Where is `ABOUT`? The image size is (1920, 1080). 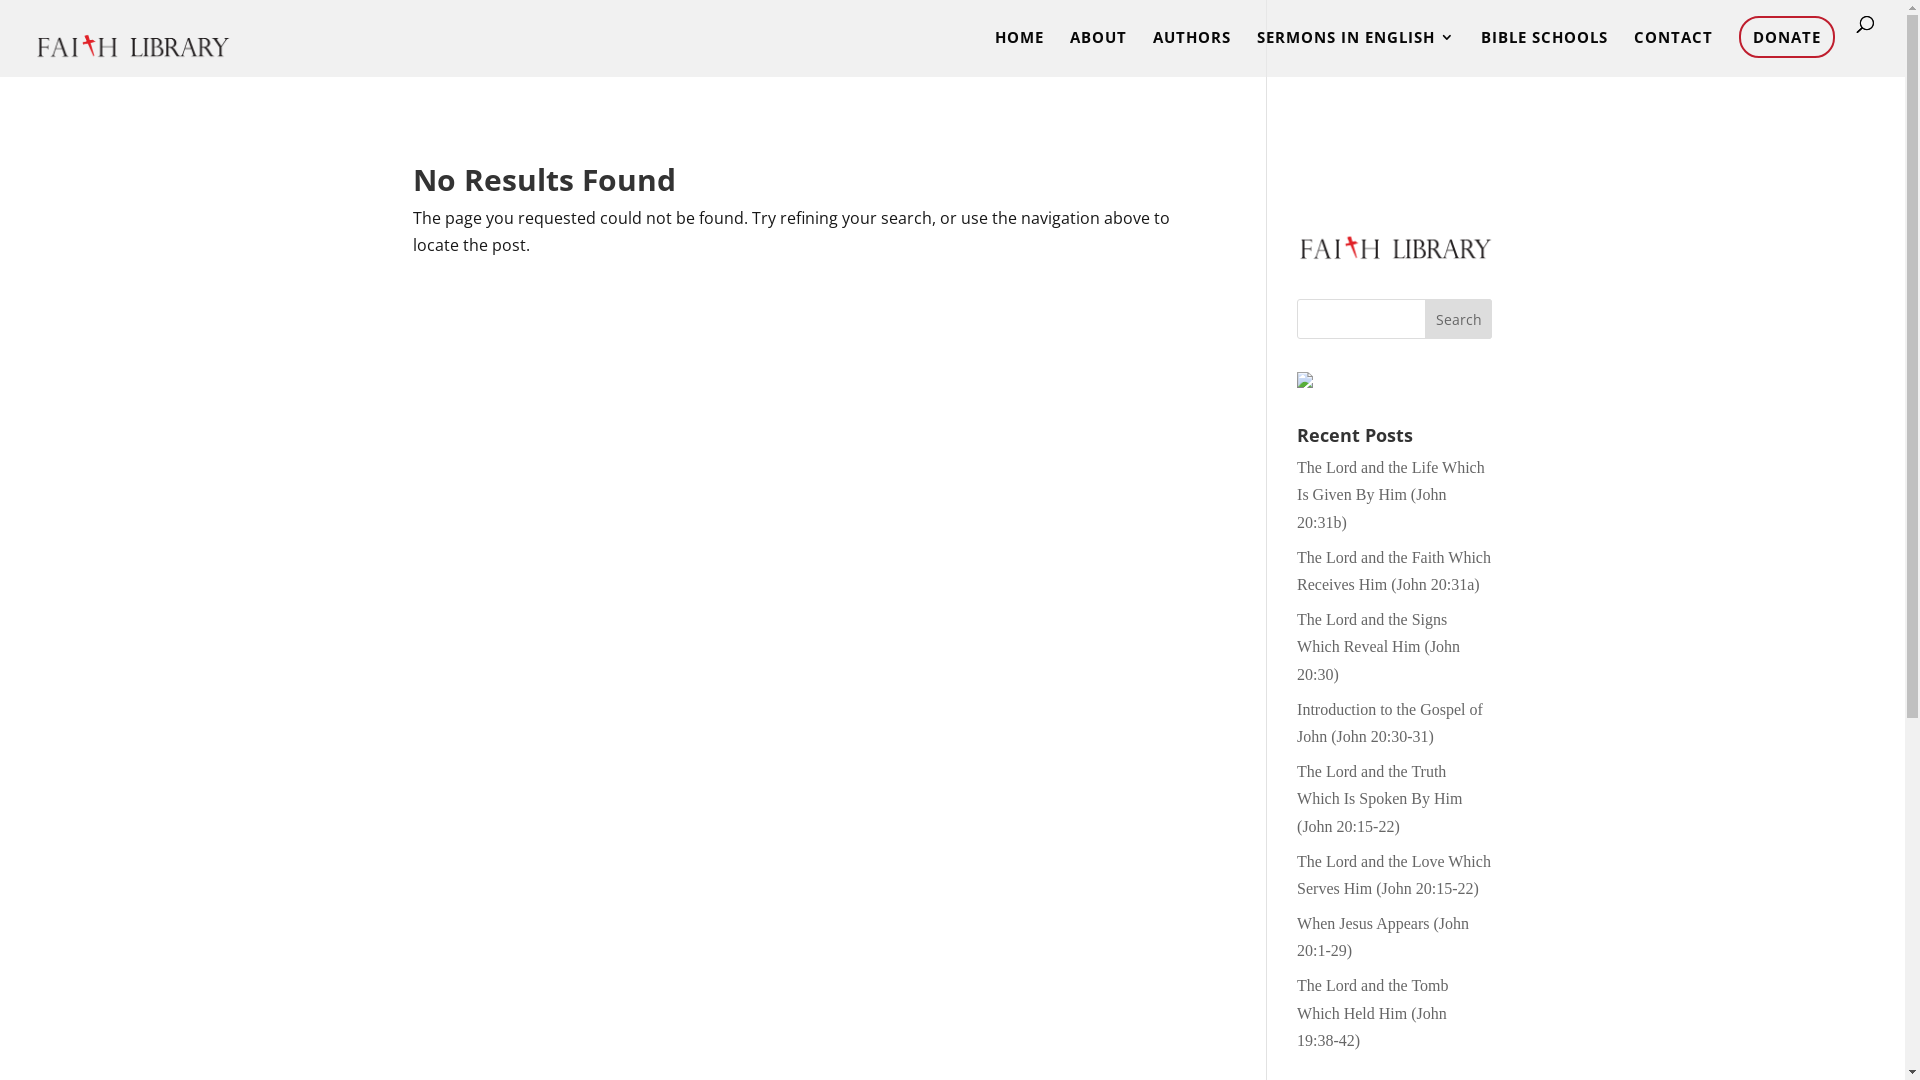 ABOUT is located at coordinates (1098, 54).